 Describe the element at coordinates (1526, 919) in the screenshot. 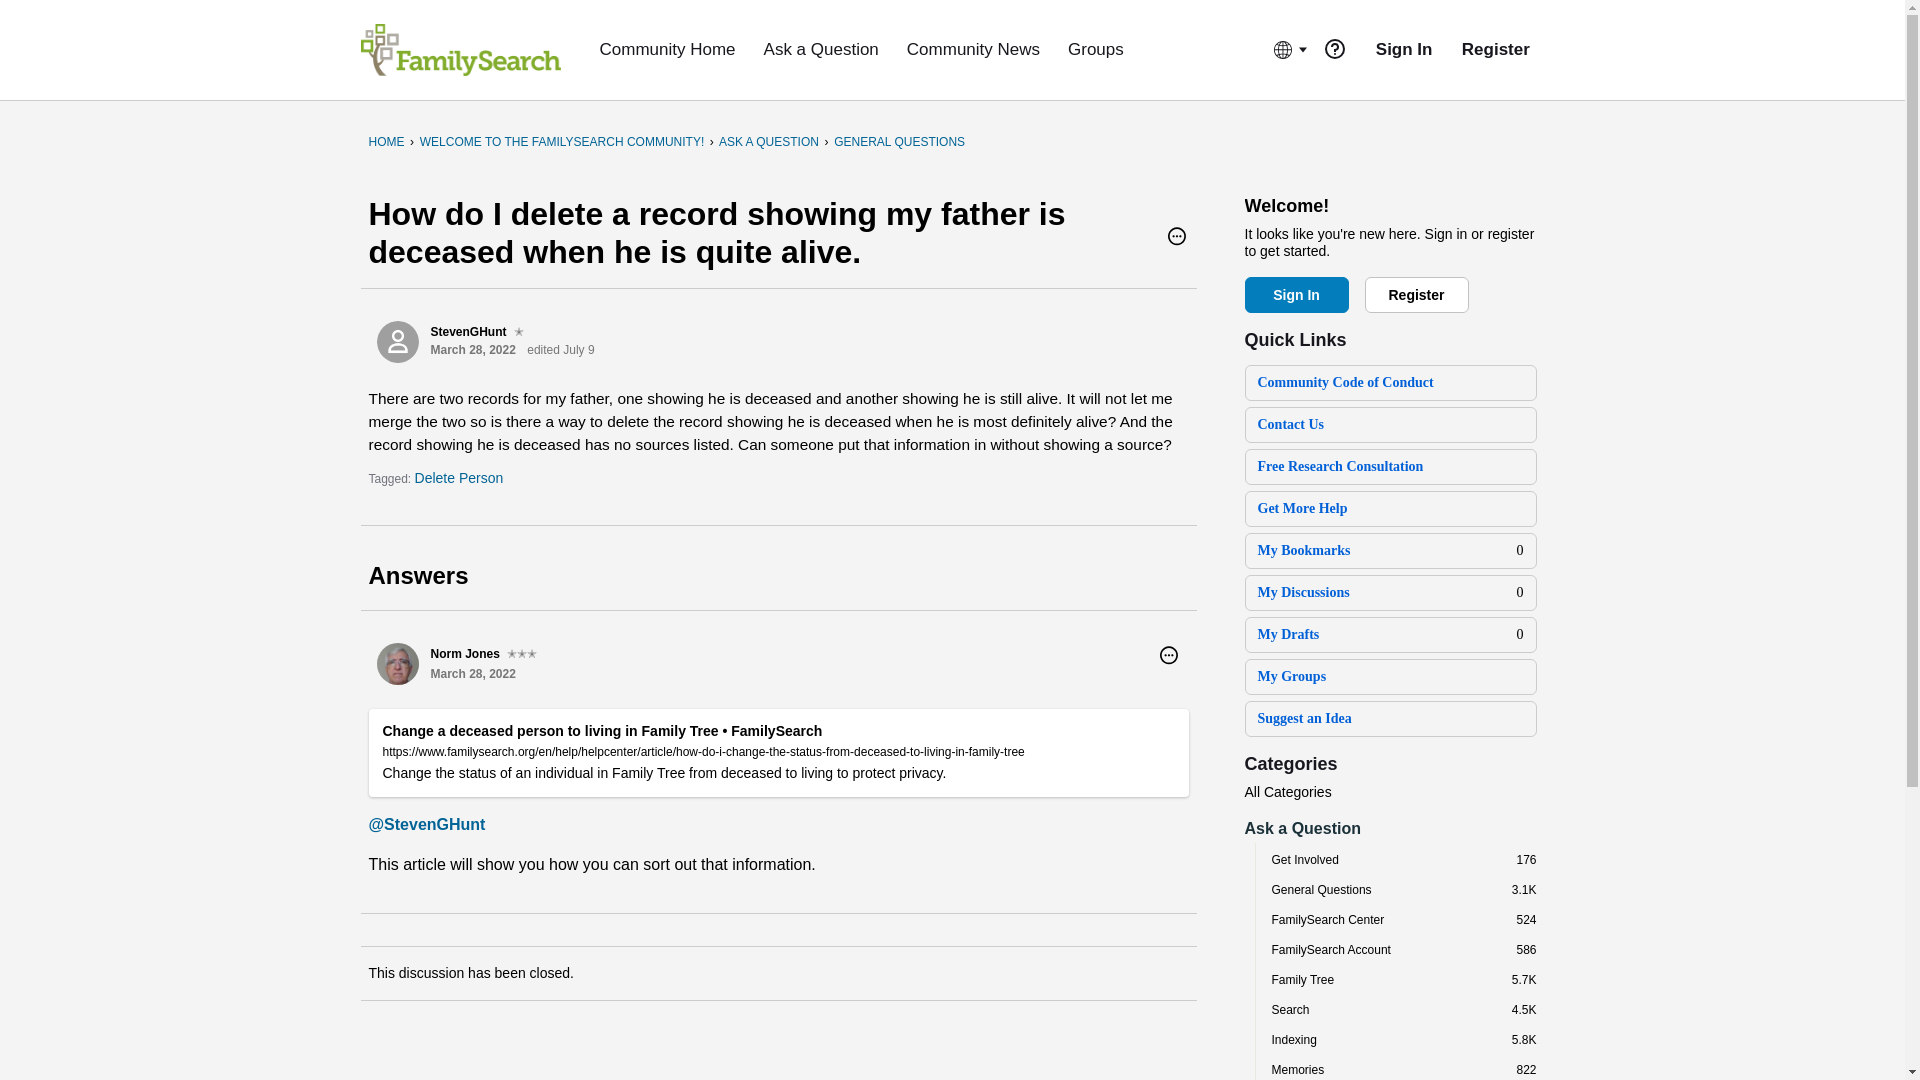

I see `524 discussions` at that location.